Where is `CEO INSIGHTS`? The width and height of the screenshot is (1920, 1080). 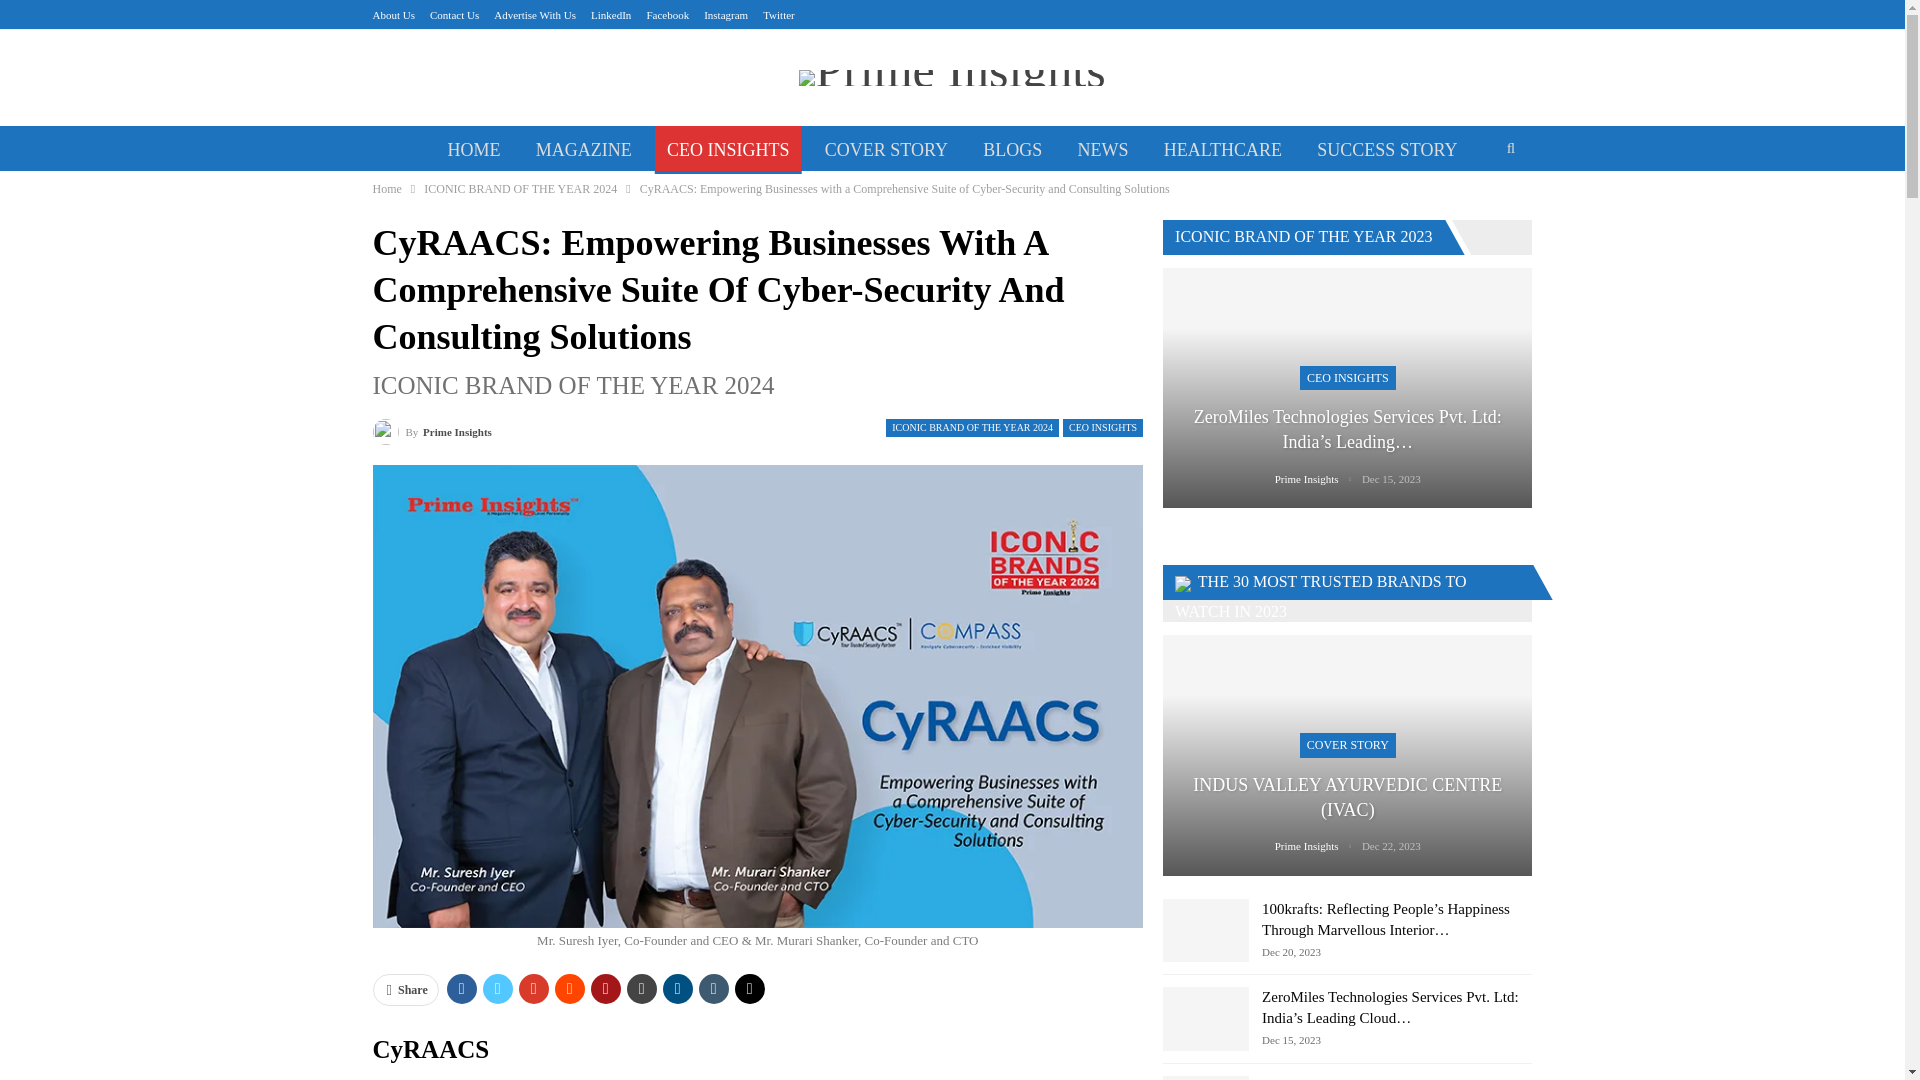
CEO INSIGHTS is located at coordinates (1102, 428).